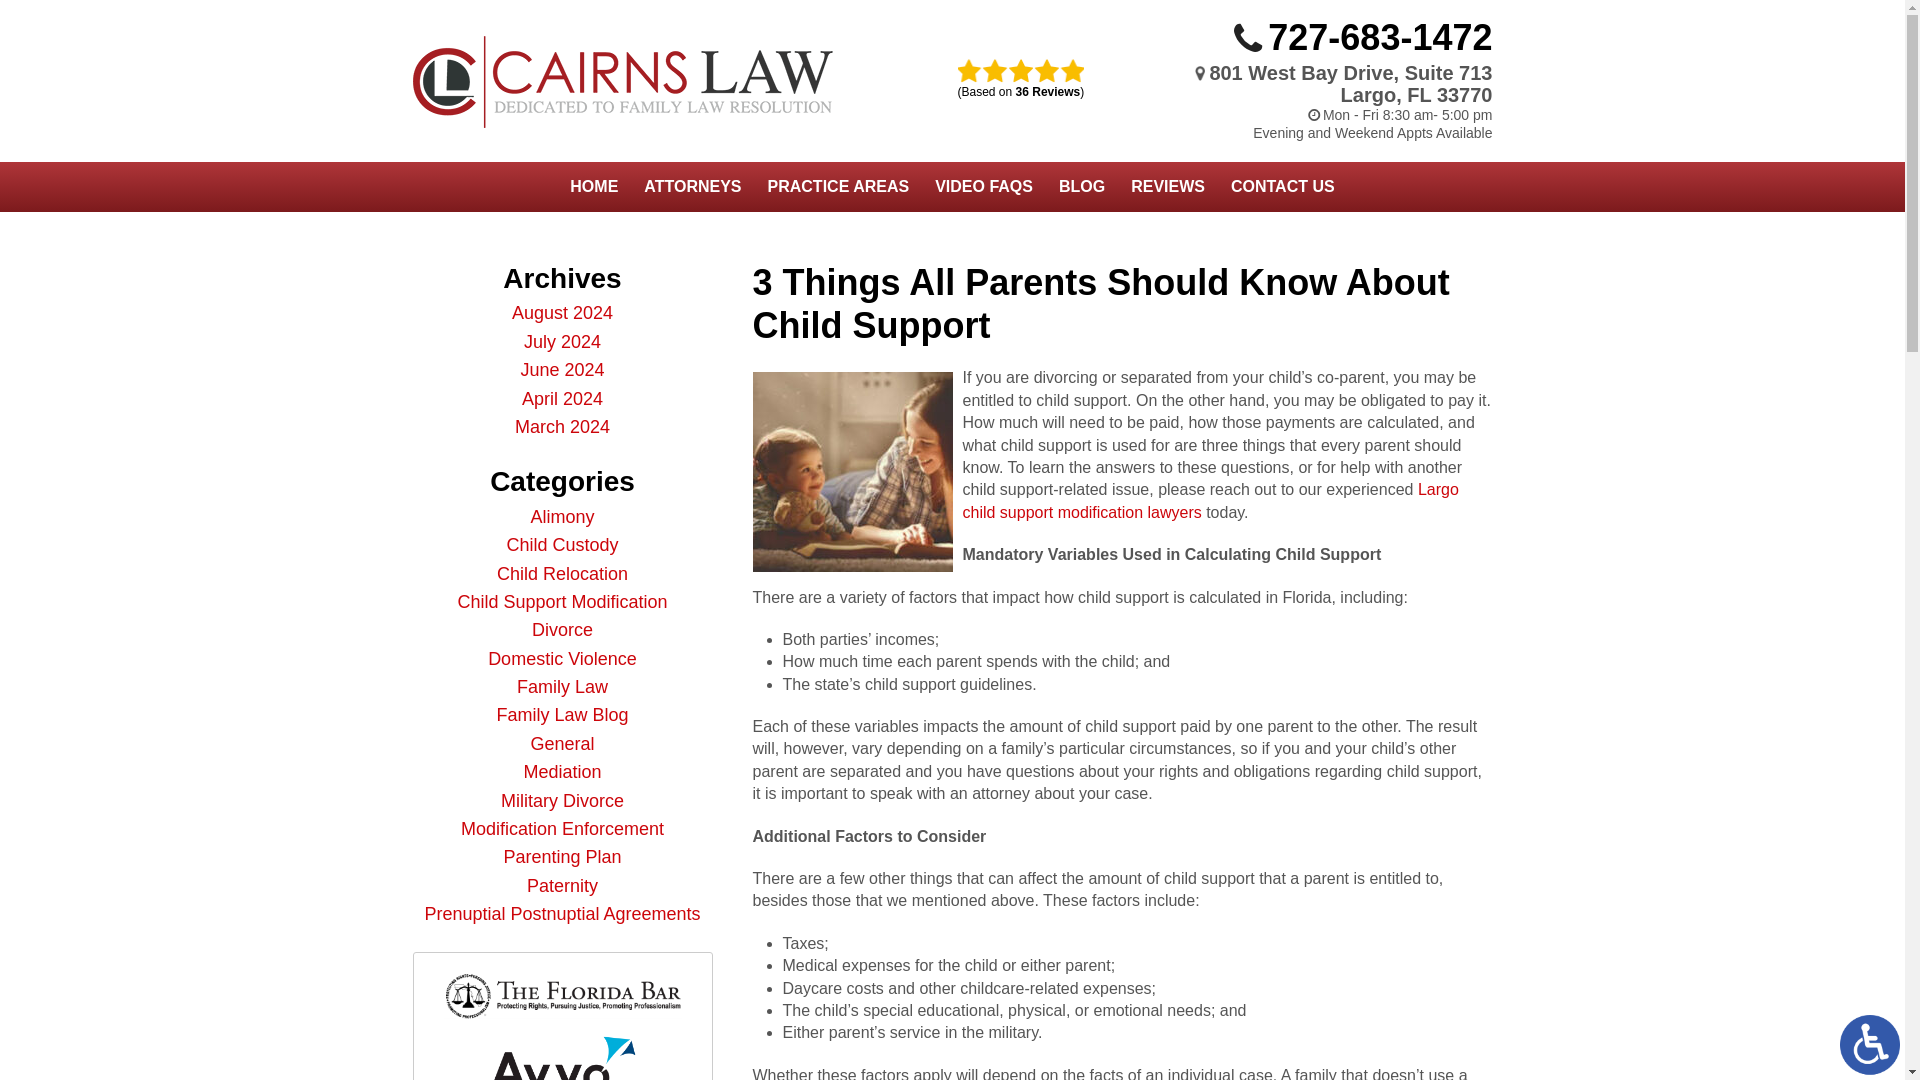 The image size is (1920, 1080). Describe the element at coordinates (594, 186) in the screenshot. I see `HOME` at that location.